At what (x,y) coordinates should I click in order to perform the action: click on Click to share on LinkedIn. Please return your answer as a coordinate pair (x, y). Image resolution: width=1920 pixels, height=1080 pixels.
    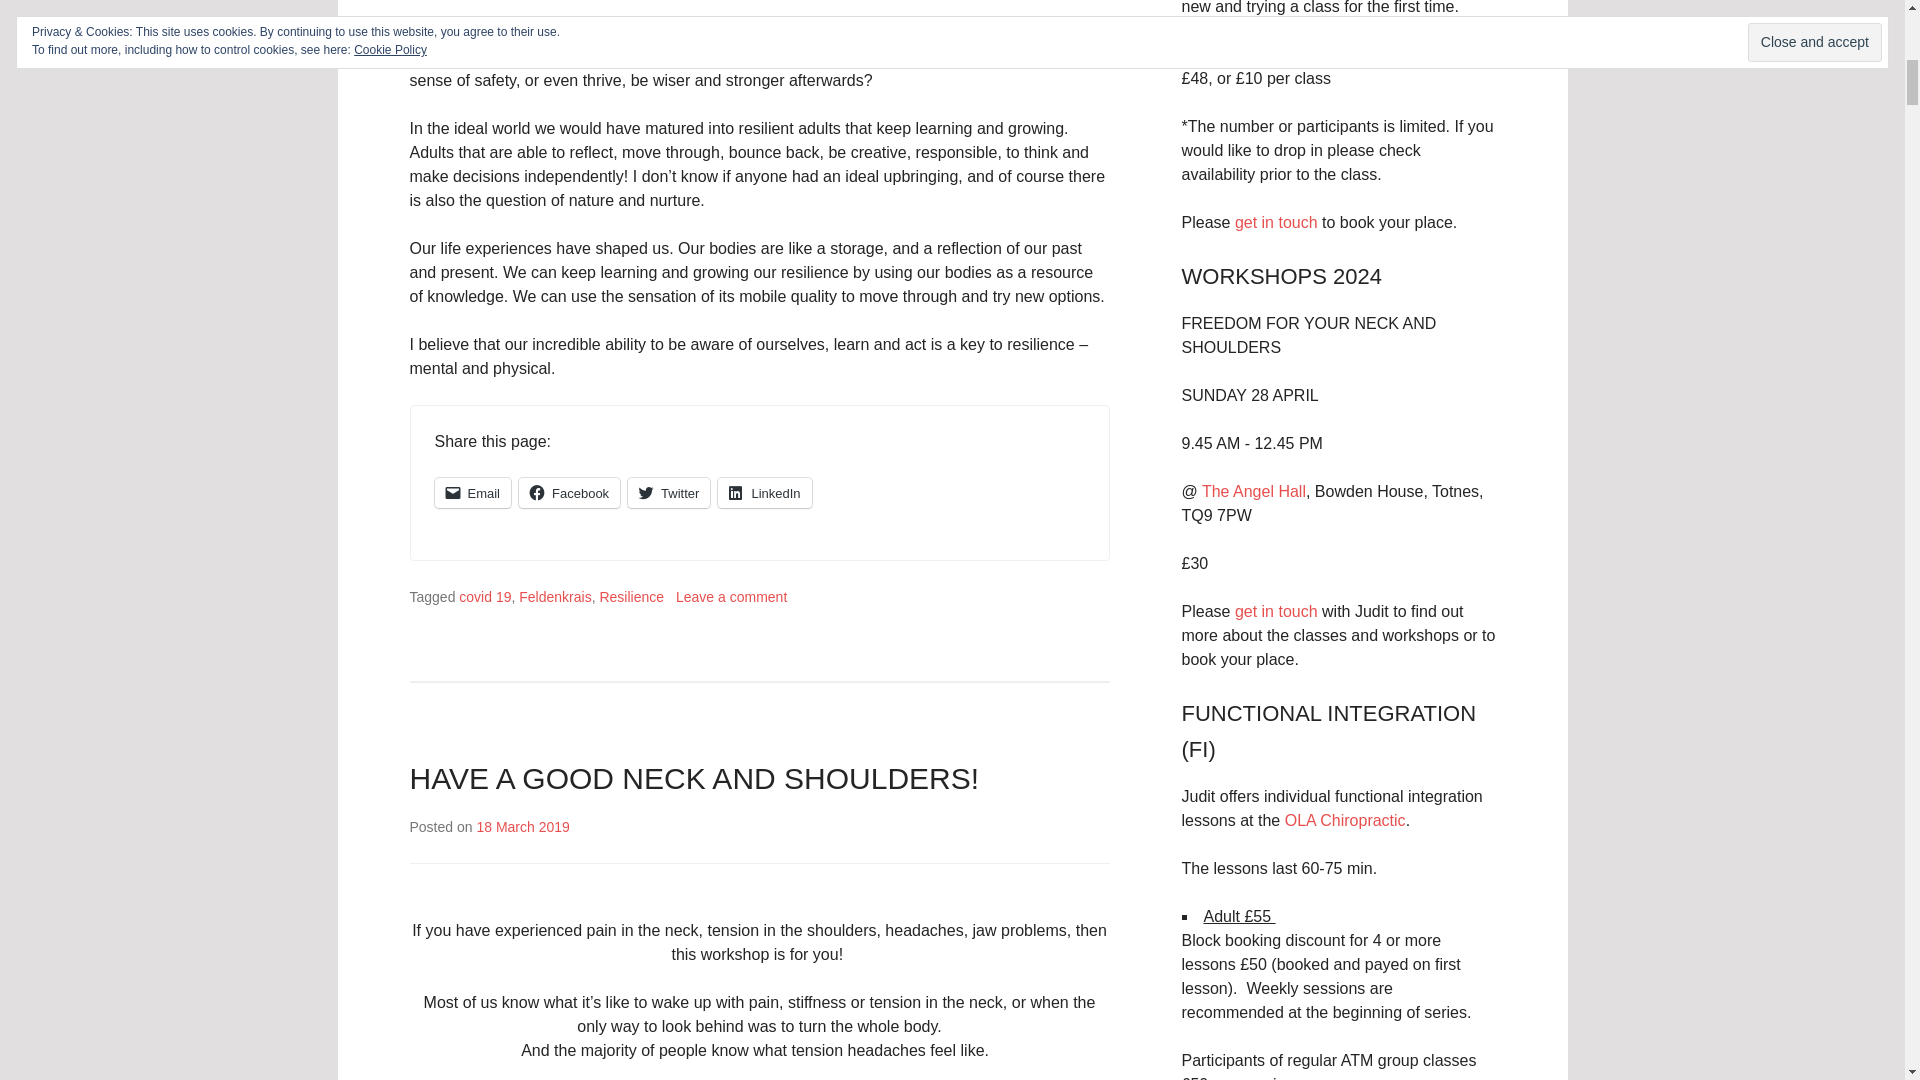
    Looking at the image, I should click on (764, 492).